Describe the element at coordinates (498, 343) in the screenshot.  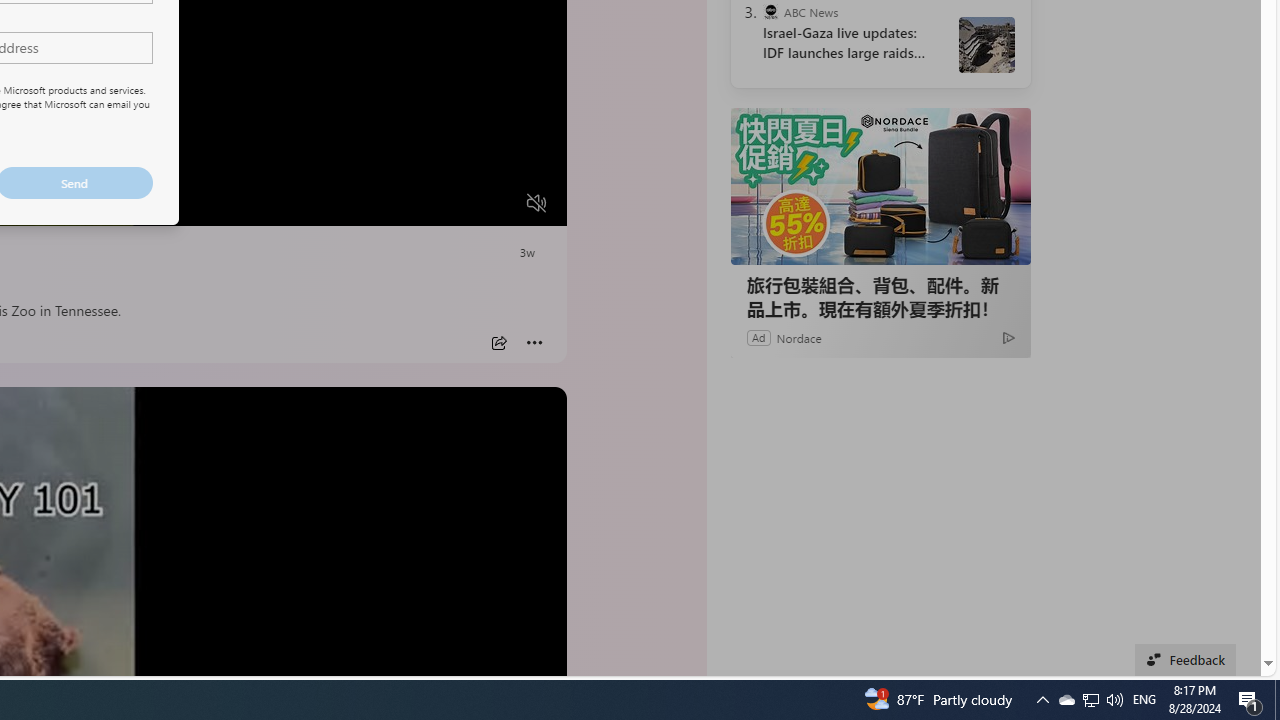
I see `Share` at that location.